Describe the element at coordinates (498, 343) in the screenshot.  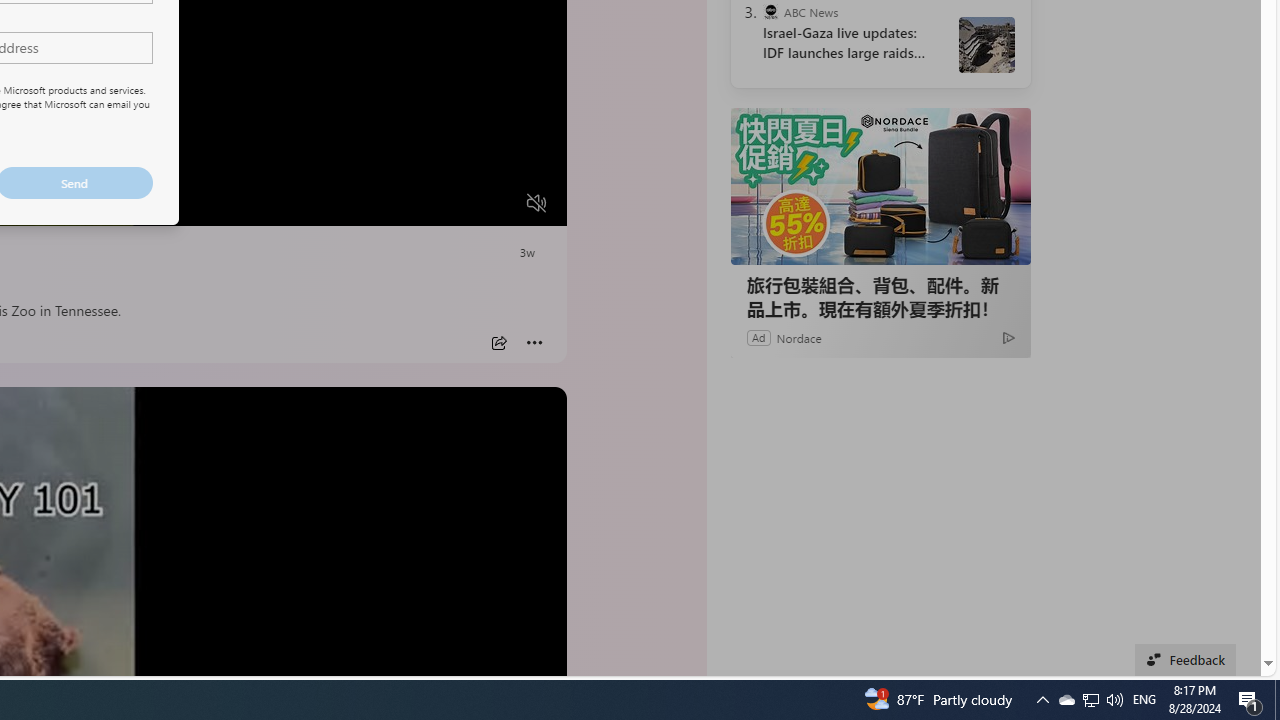
I see `Share` at that location.